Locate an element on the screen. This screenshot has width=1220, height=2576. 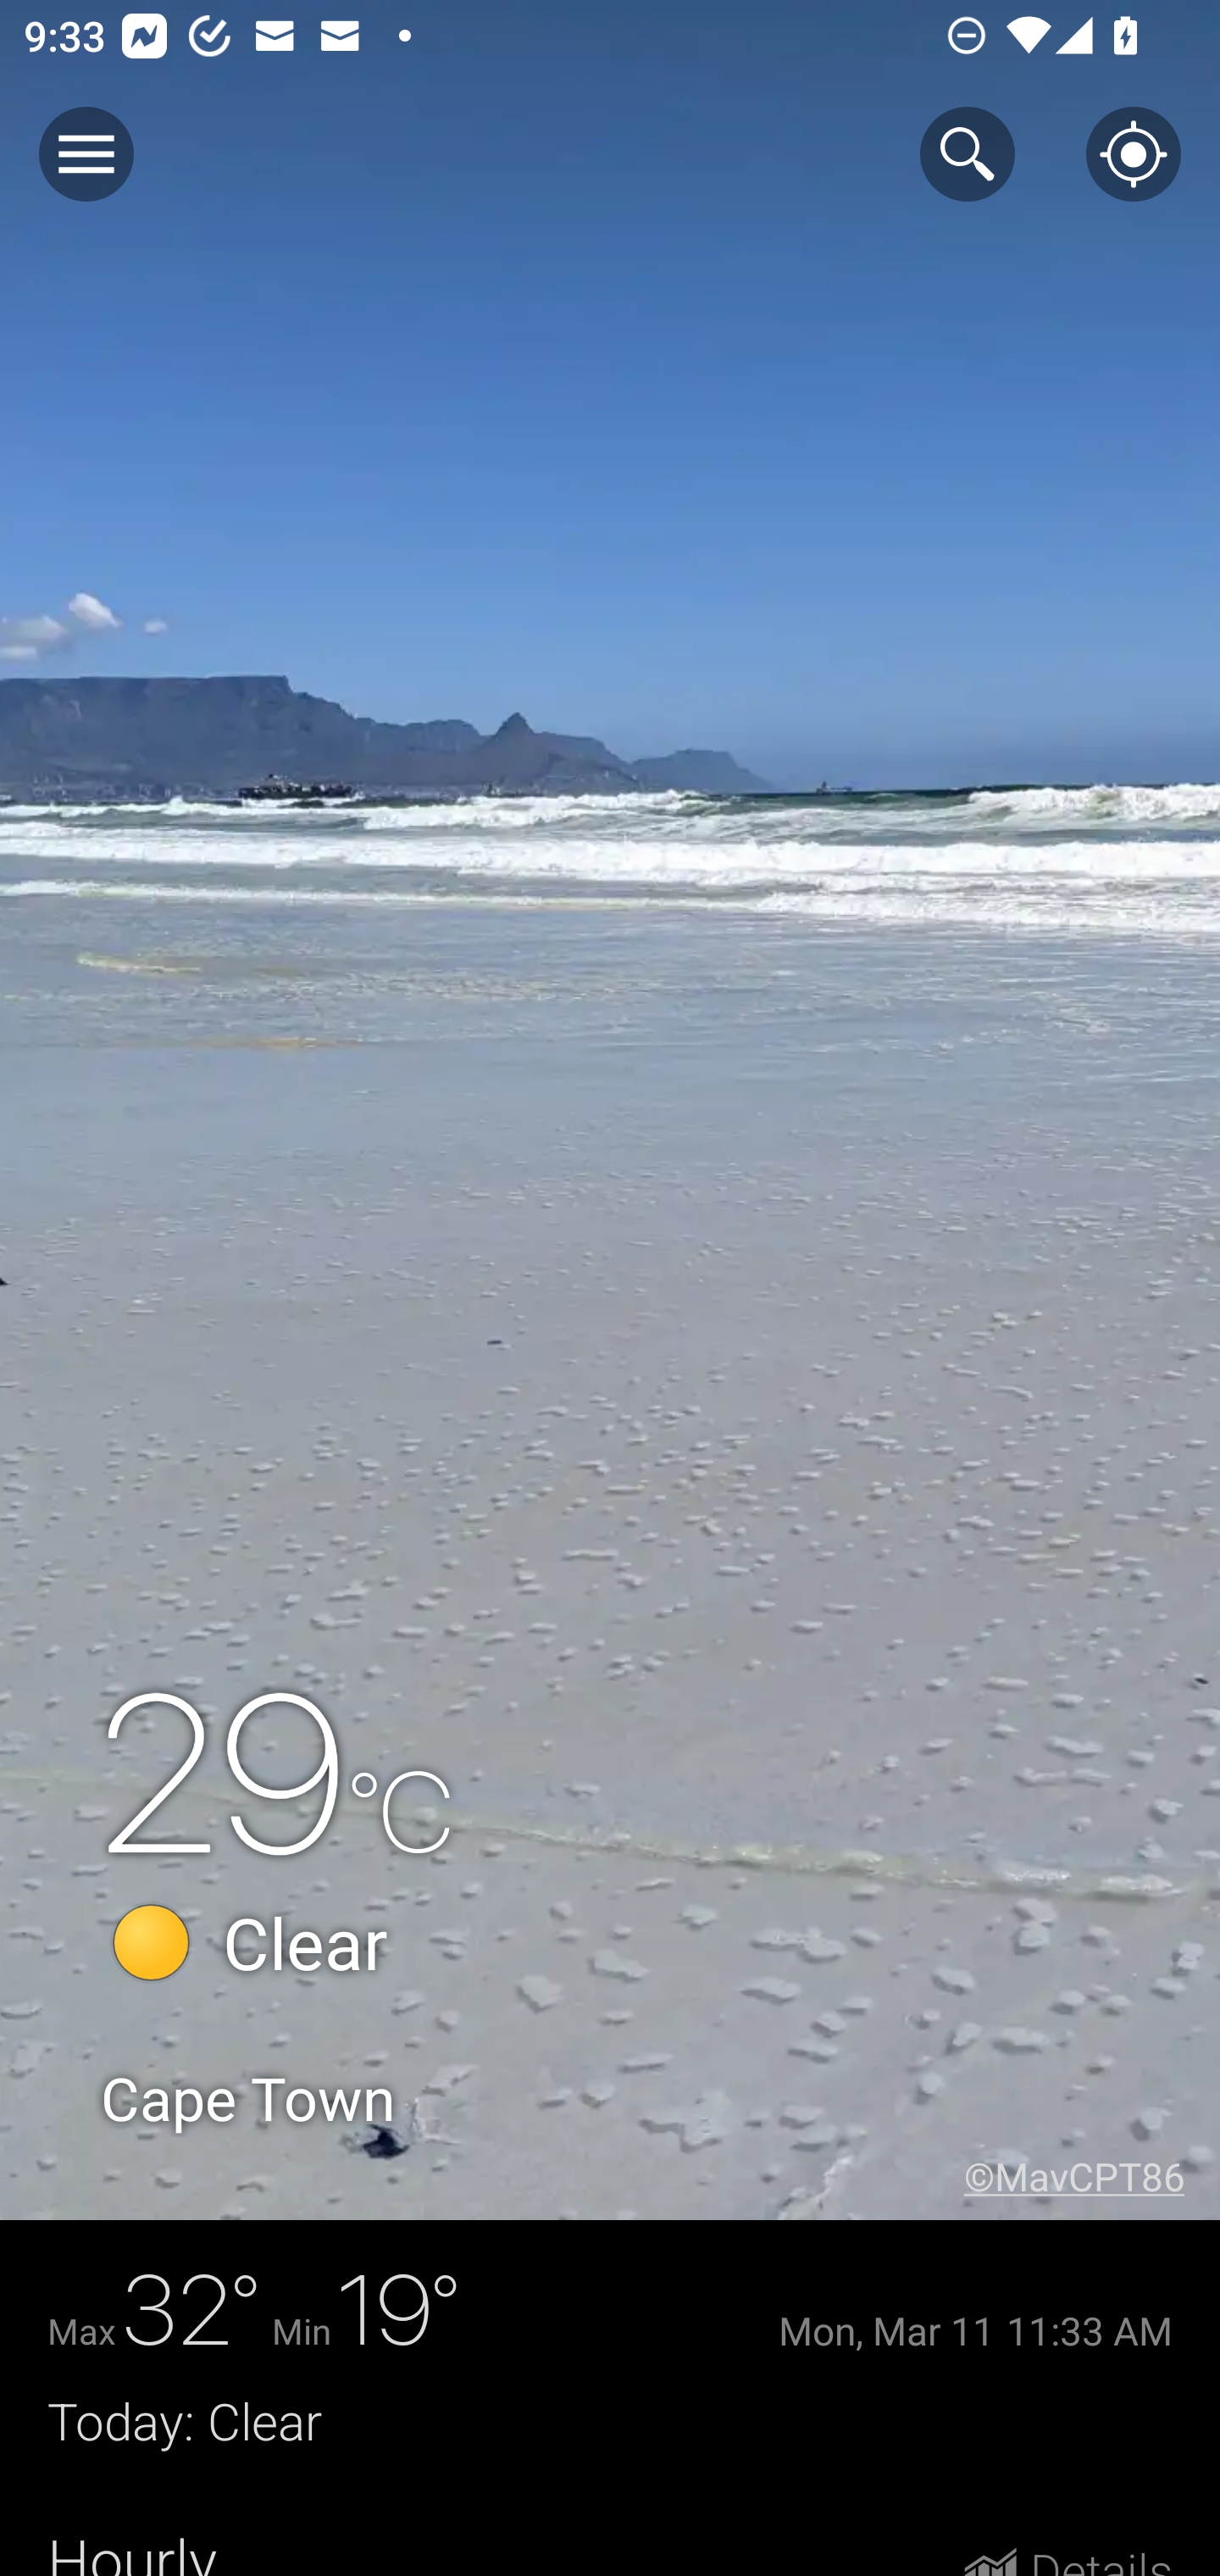
©MavCPT86 is located at coordinates (1091, 2176).